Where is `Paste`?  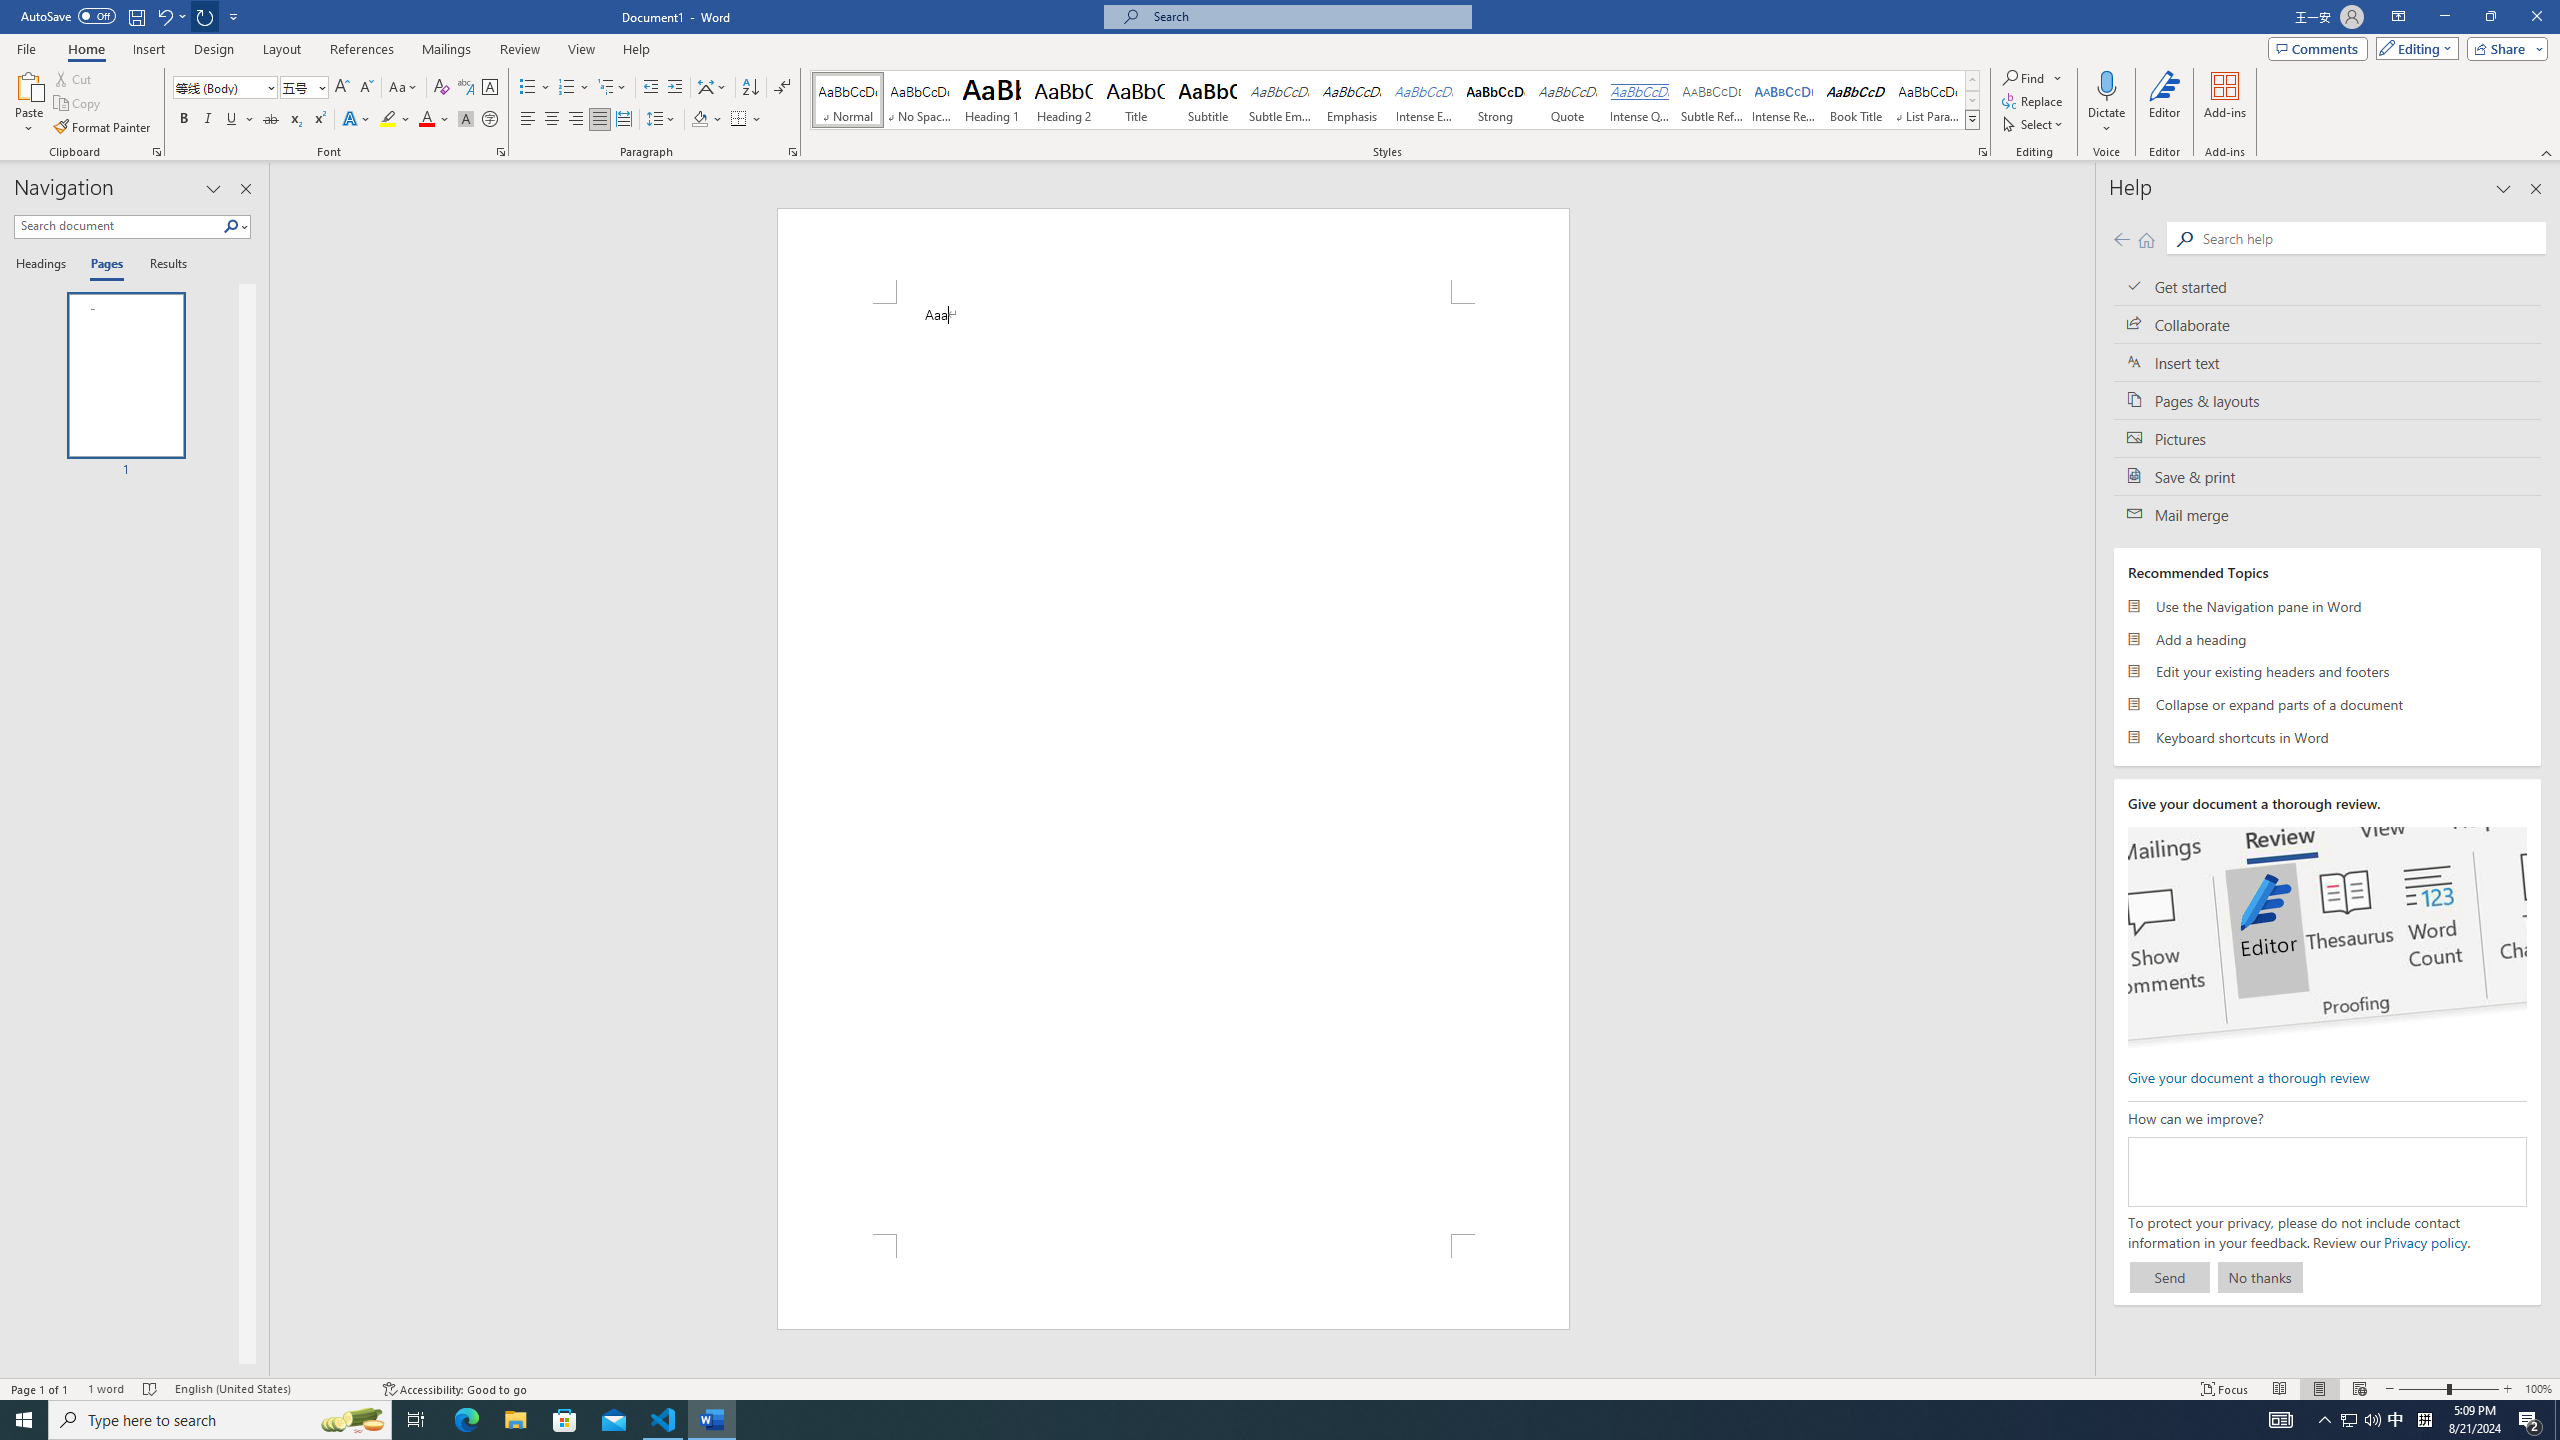
Paste is located at coordinates (29, 85).